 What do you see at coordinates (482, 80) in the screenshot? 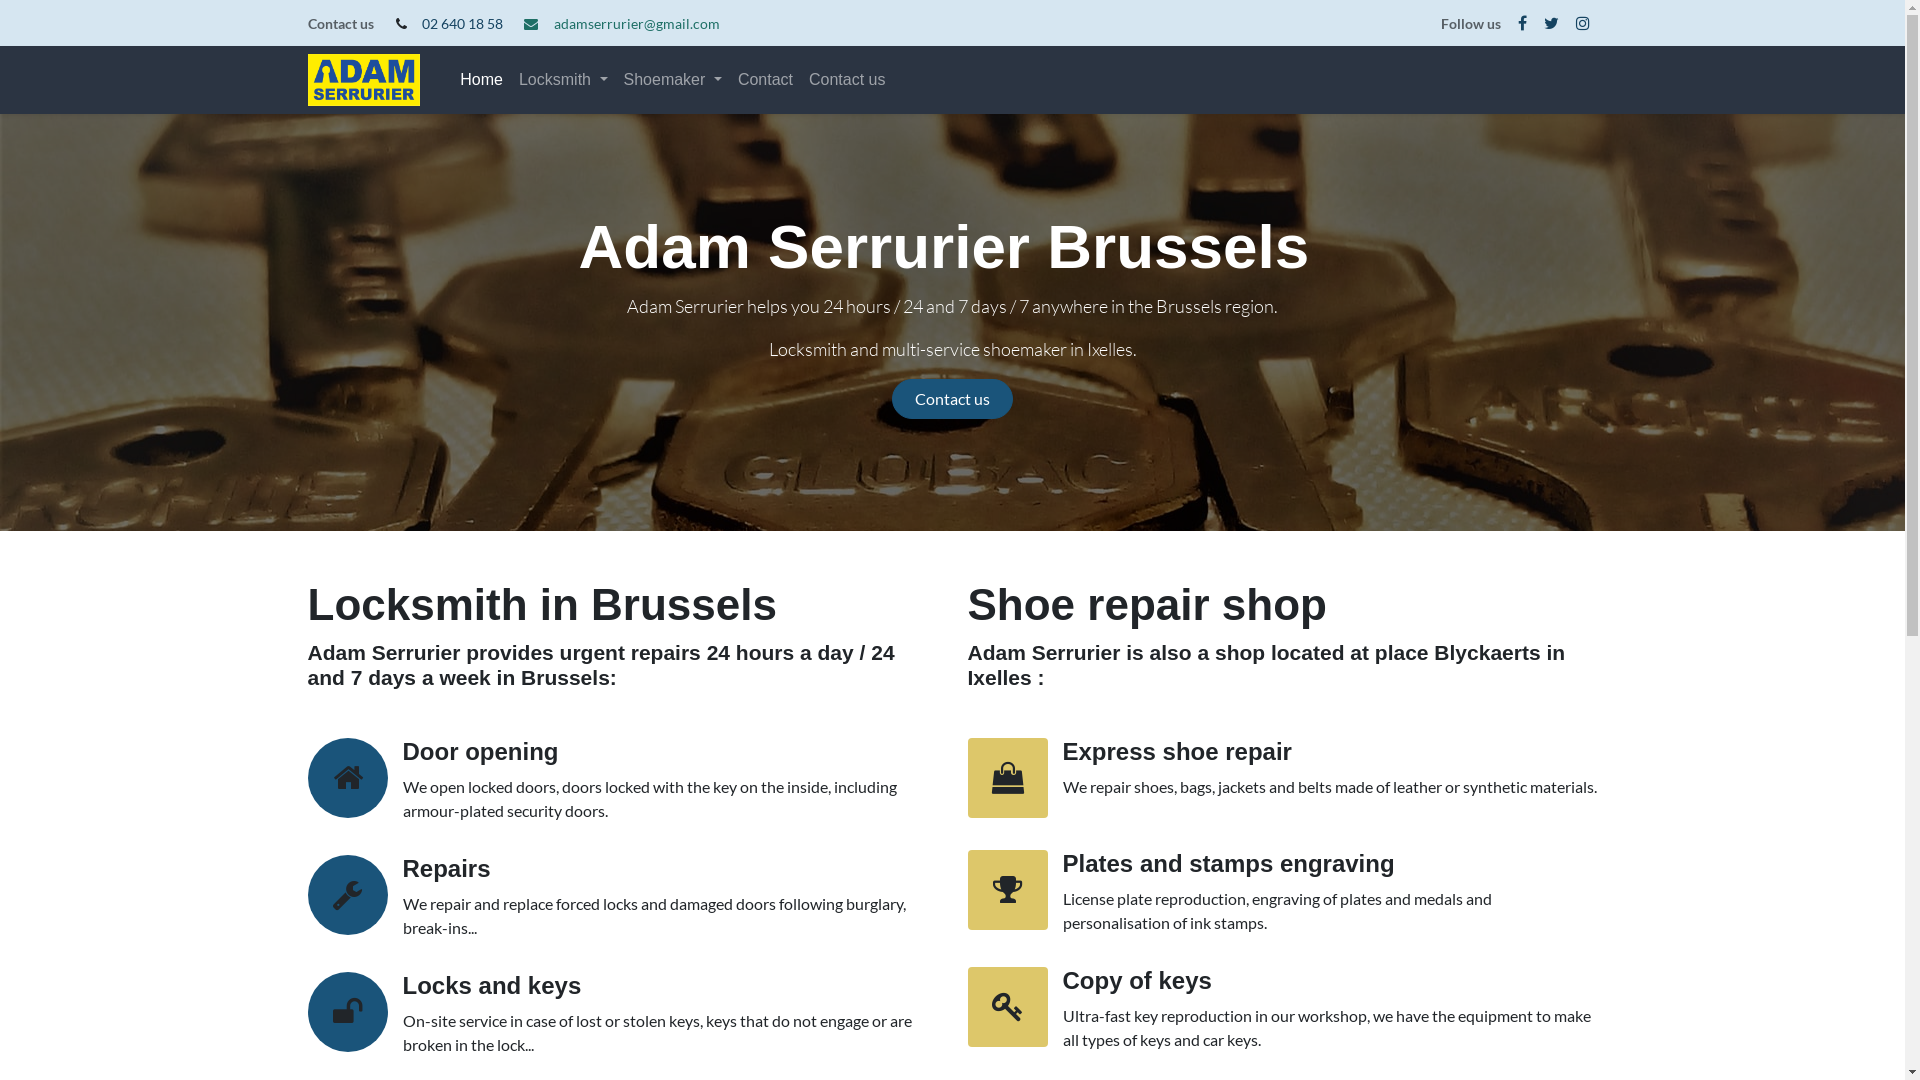
I see `Home` at bounding box center [482, 80].